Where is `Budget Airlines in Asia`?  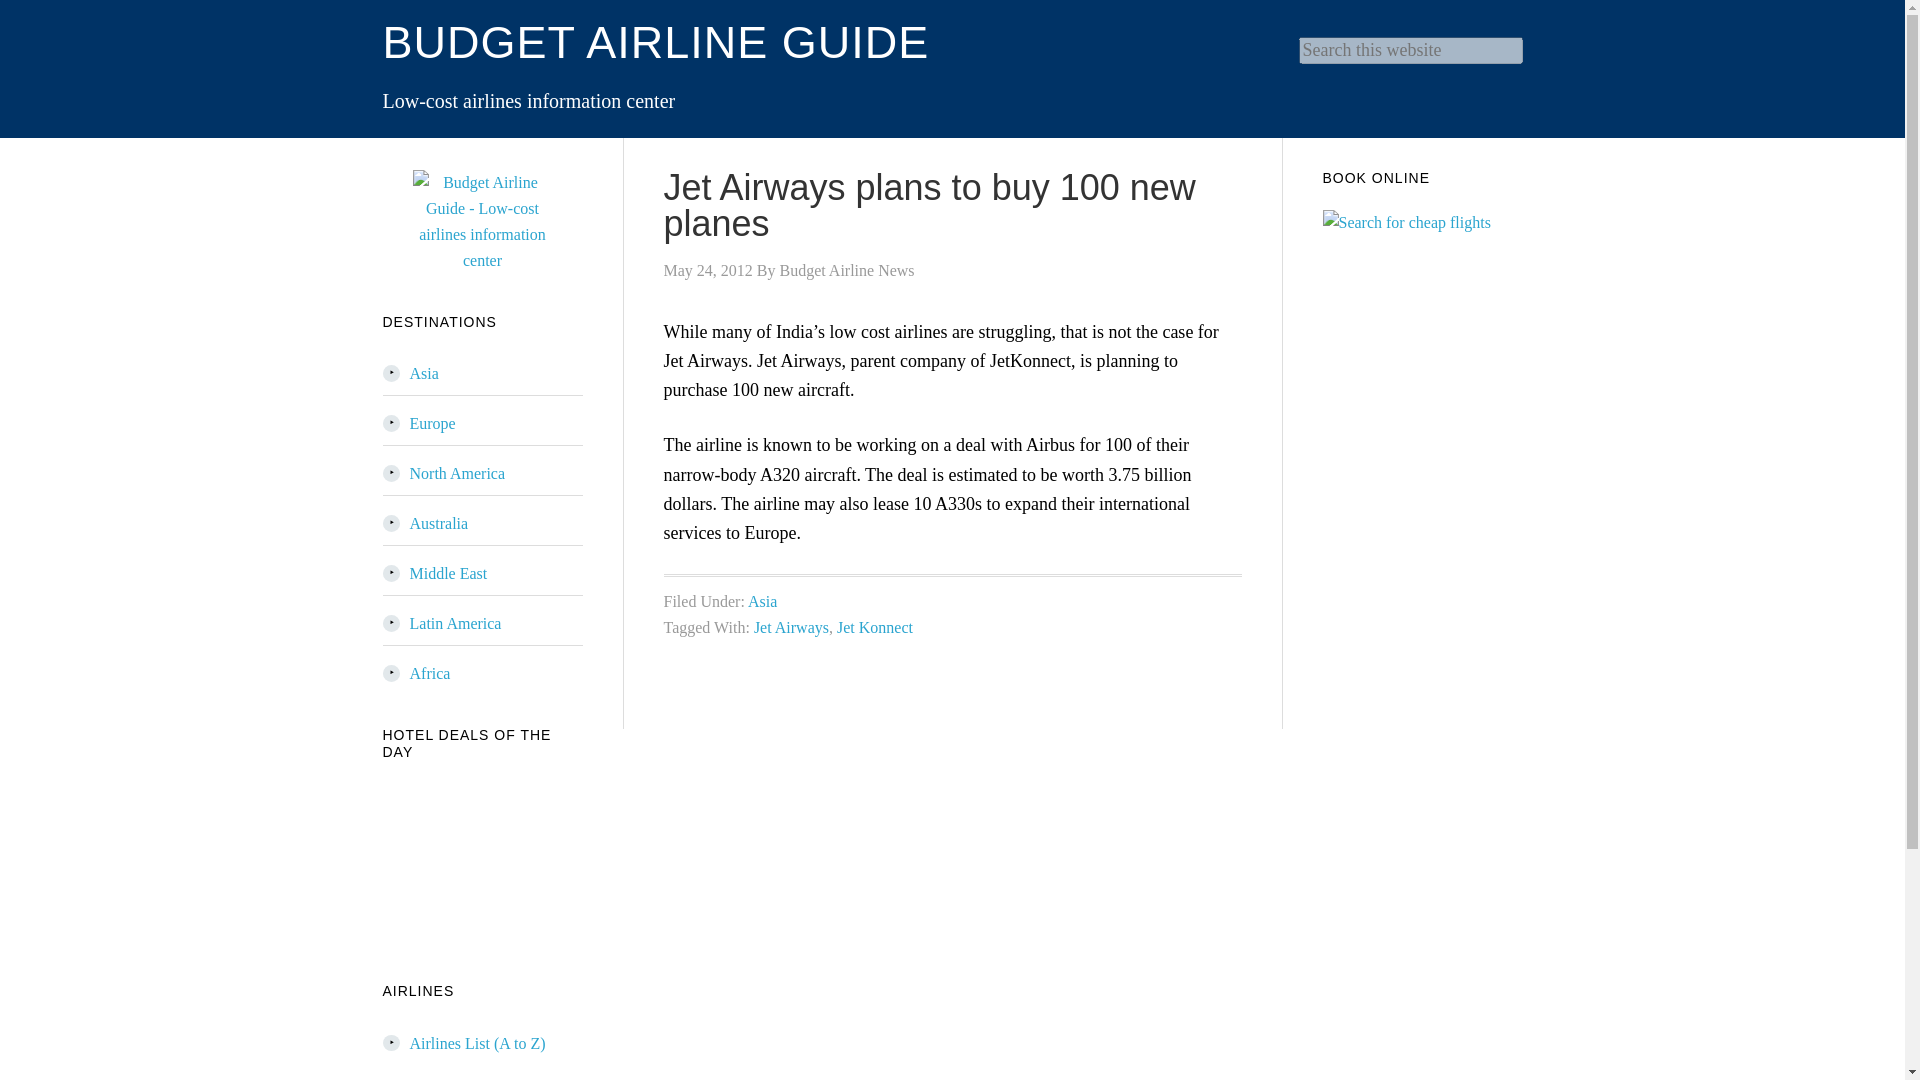 Budget Airlines in Asia is located at coordinates (424, 374).